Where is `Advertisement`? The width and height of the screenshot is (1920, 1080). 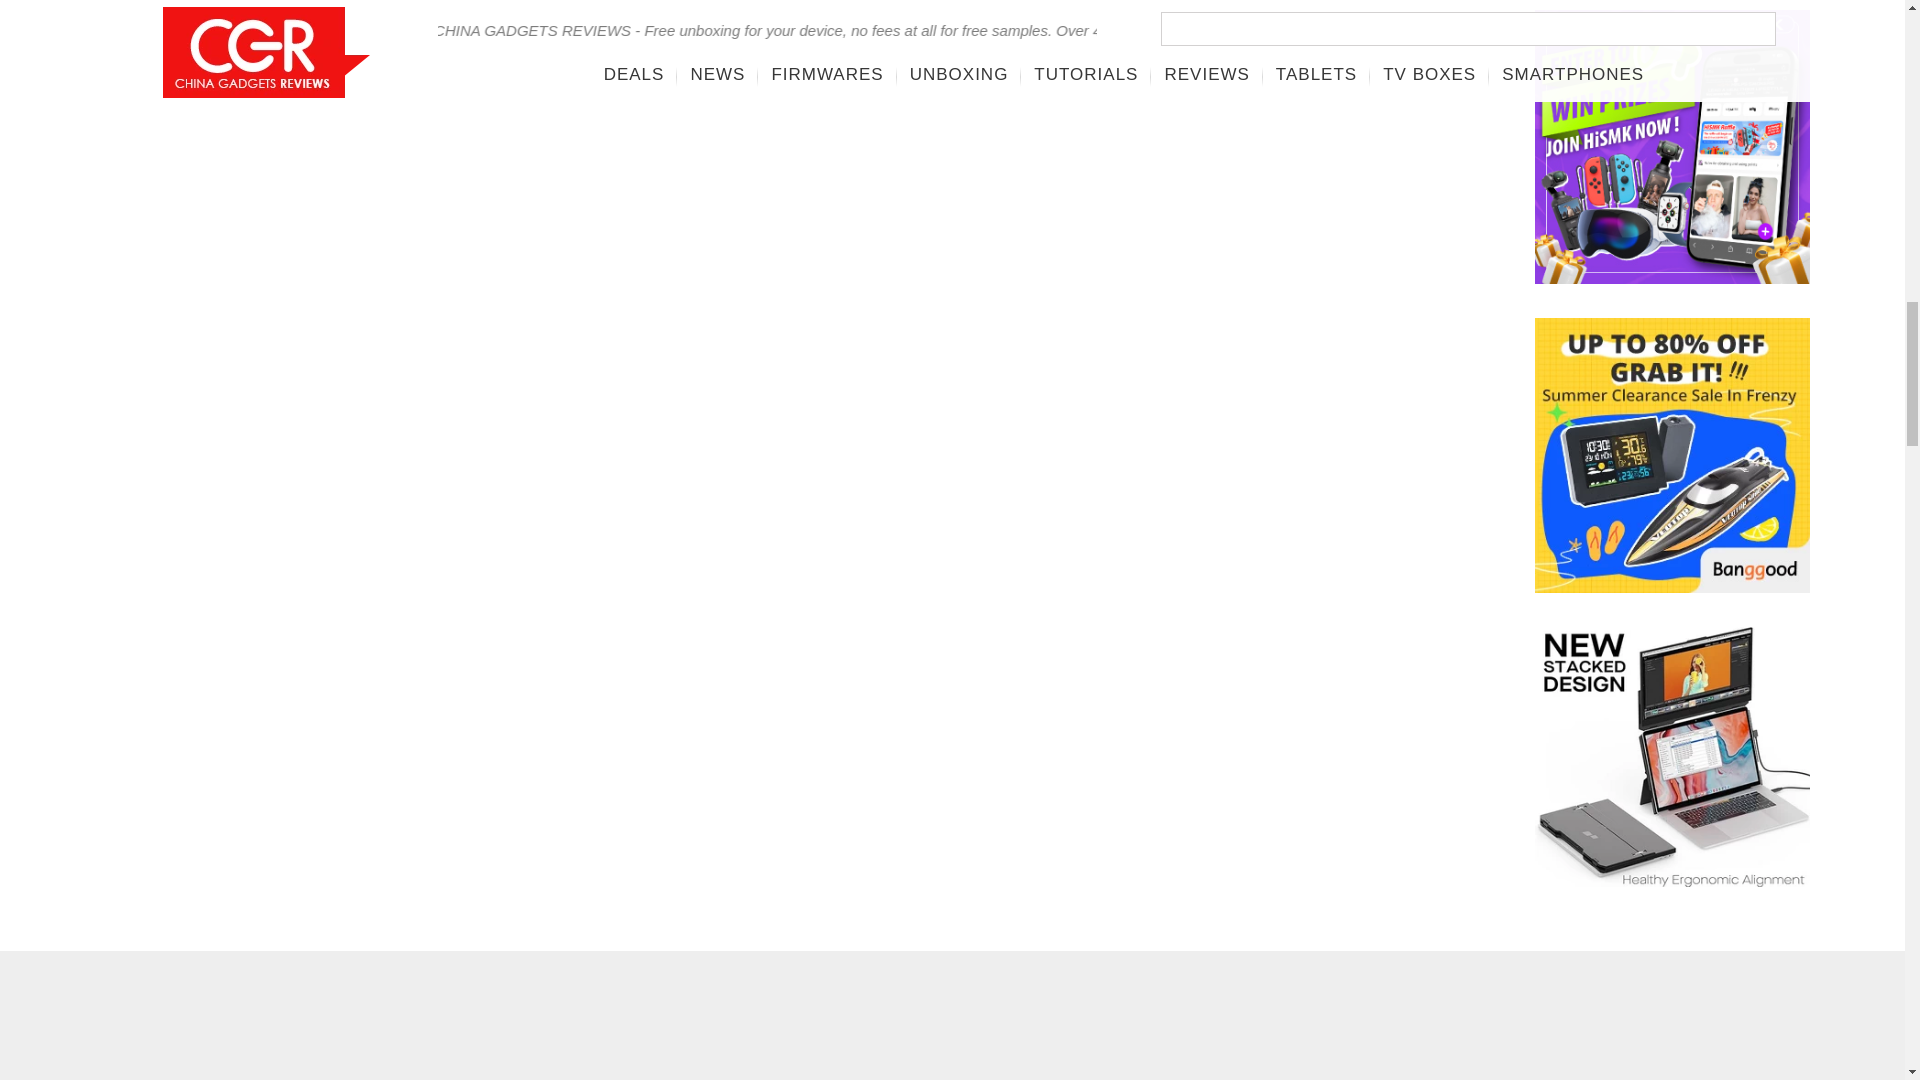
Advertisement is located at coordinates (1185, 1030).